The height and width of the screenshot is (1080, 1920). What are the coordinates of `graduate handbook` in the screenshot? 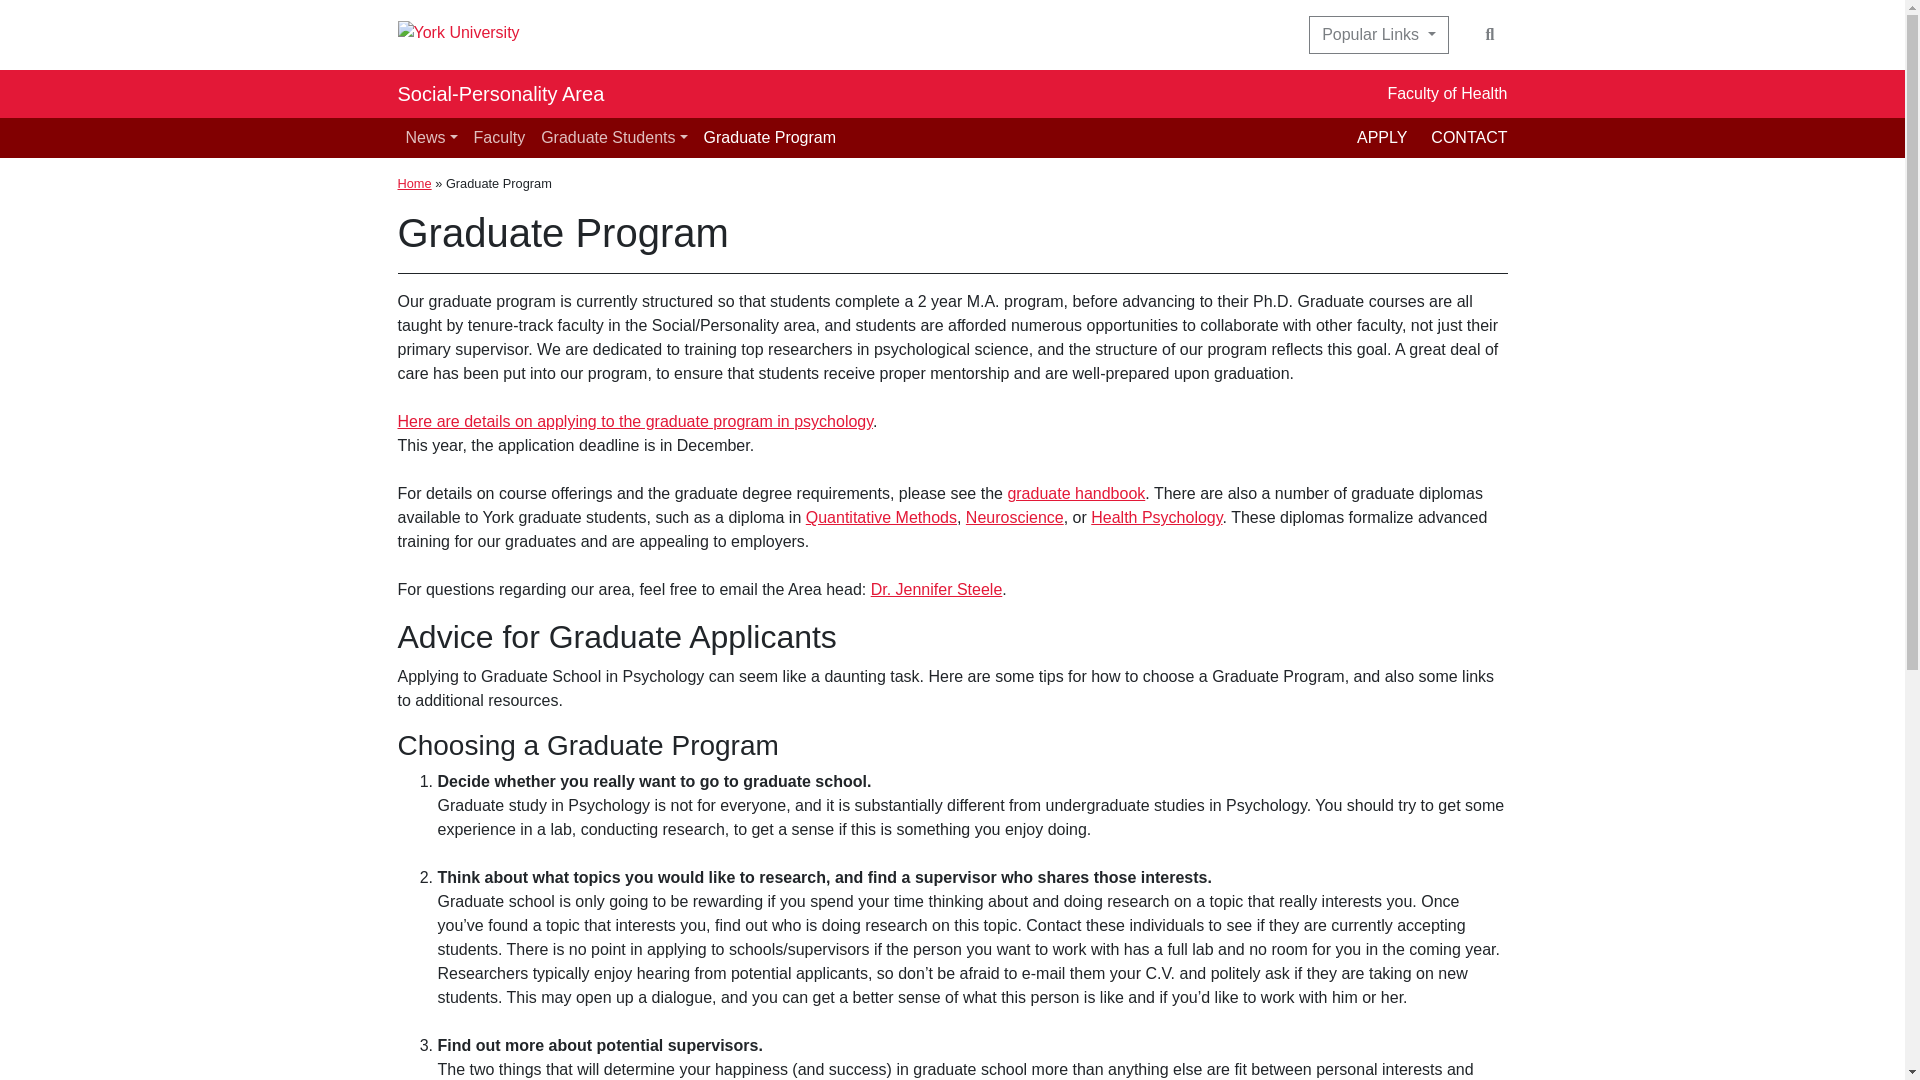 It's located at (1075, 493).